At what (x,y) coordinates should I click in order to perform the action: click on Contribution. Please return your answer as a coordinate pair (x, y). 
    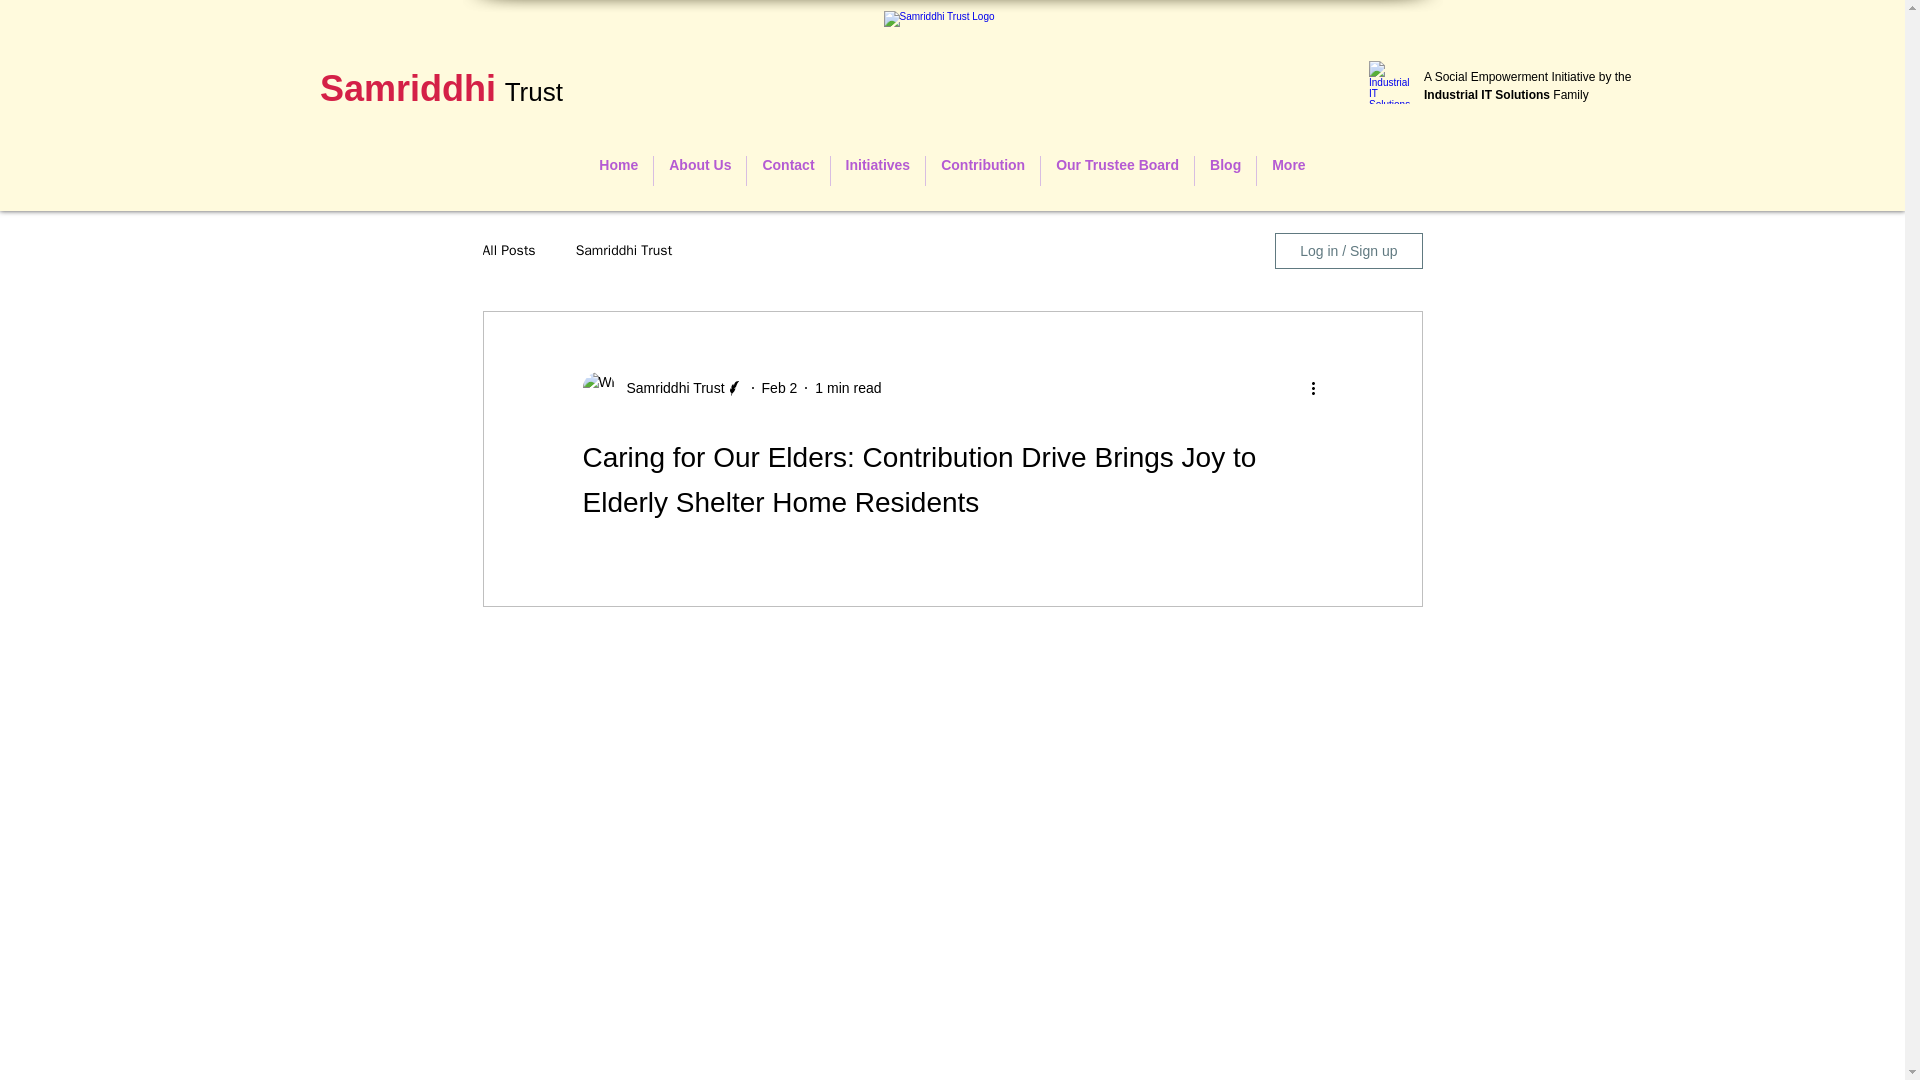
    Looking at the image, I should click on (982, 170).